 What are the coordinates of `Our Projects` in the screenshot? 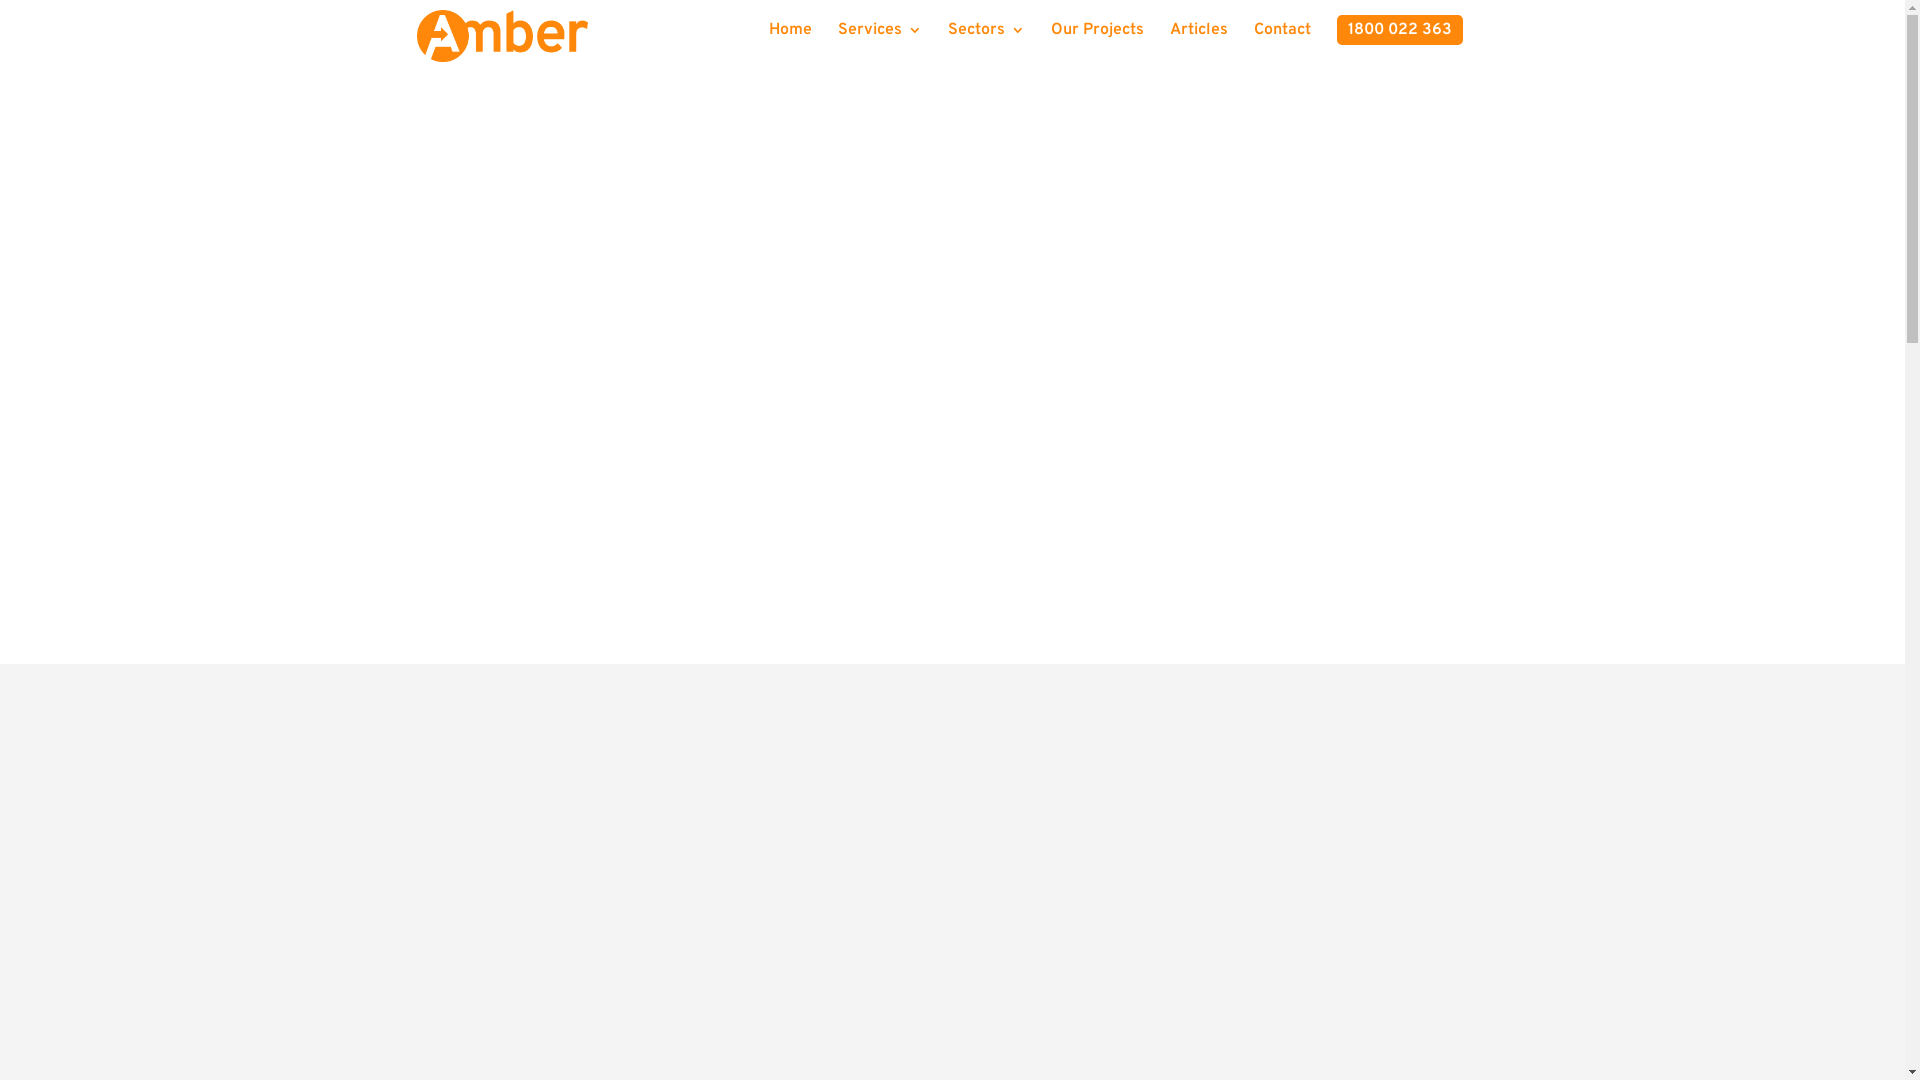 It's located at (1096, 38).